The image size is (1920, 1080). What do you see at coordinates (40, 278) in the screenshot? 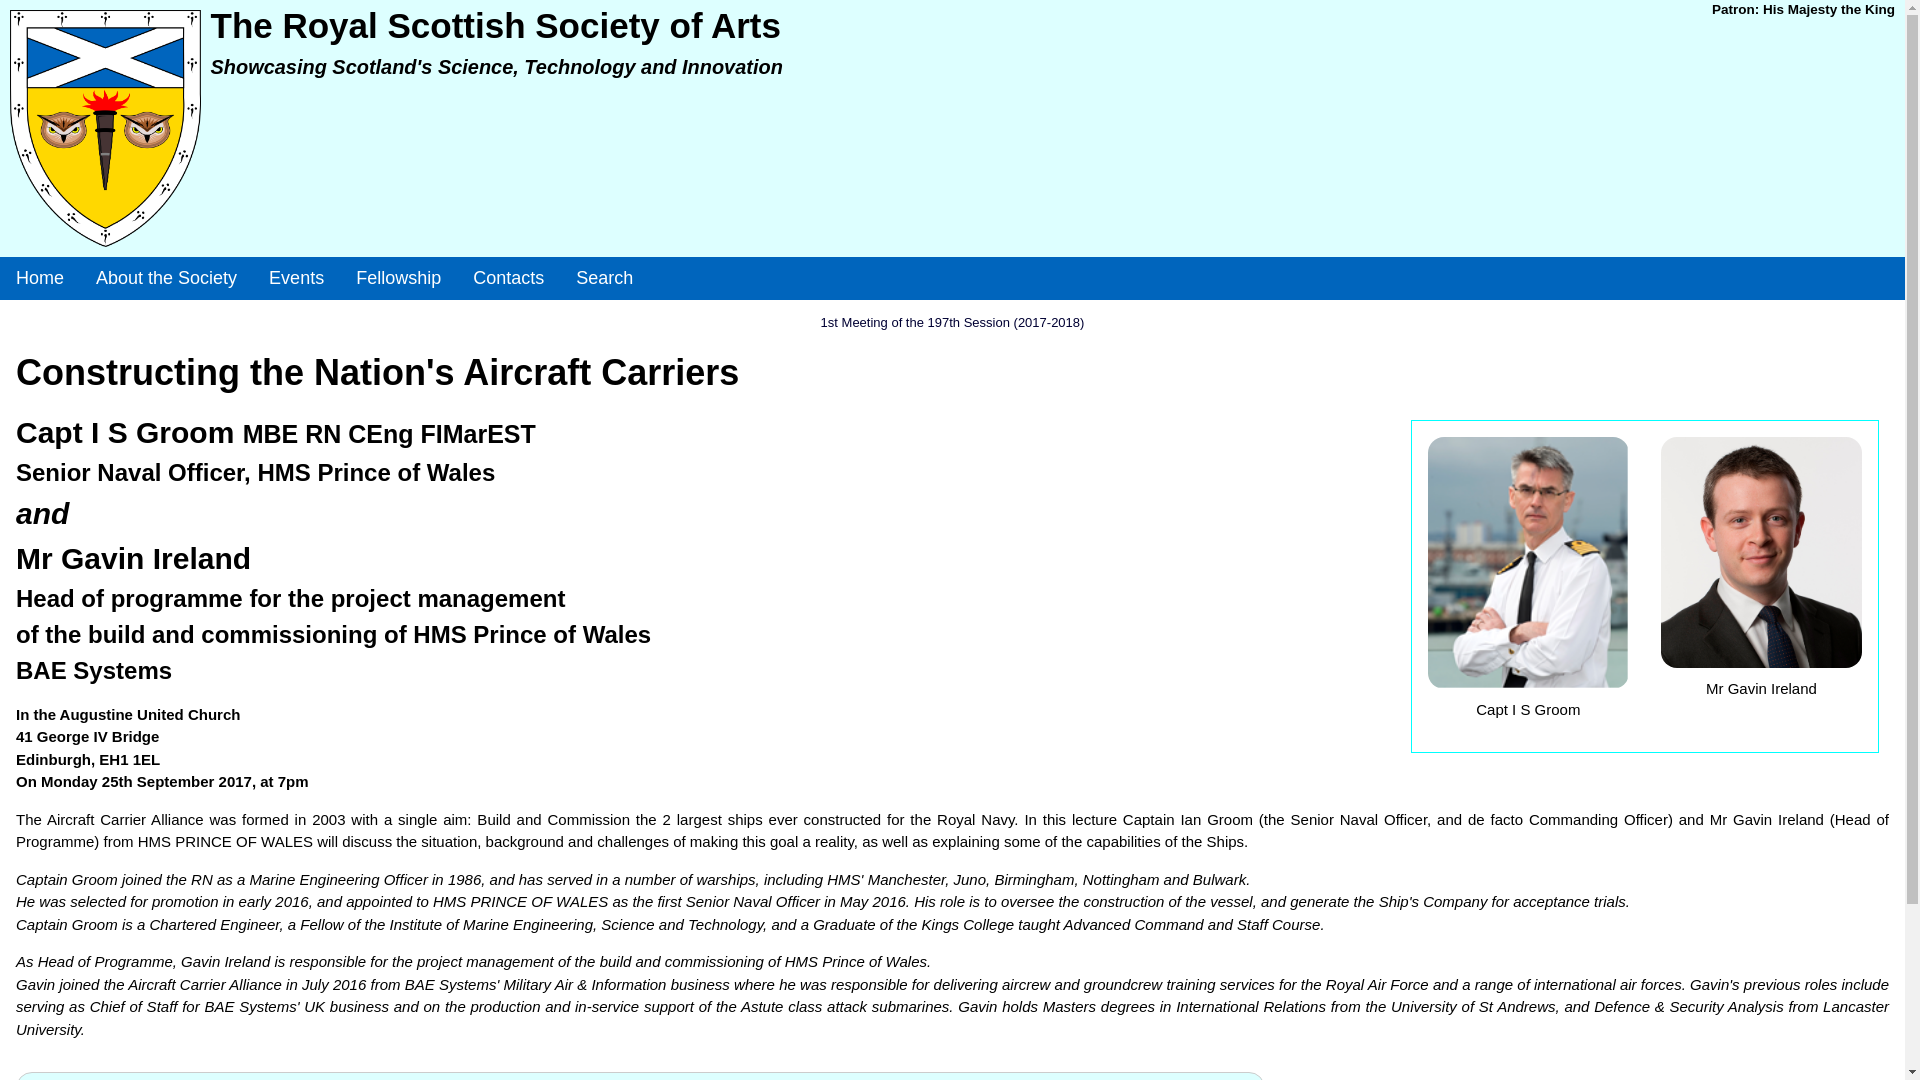
I see `Home` at bounding box center [40, 278].